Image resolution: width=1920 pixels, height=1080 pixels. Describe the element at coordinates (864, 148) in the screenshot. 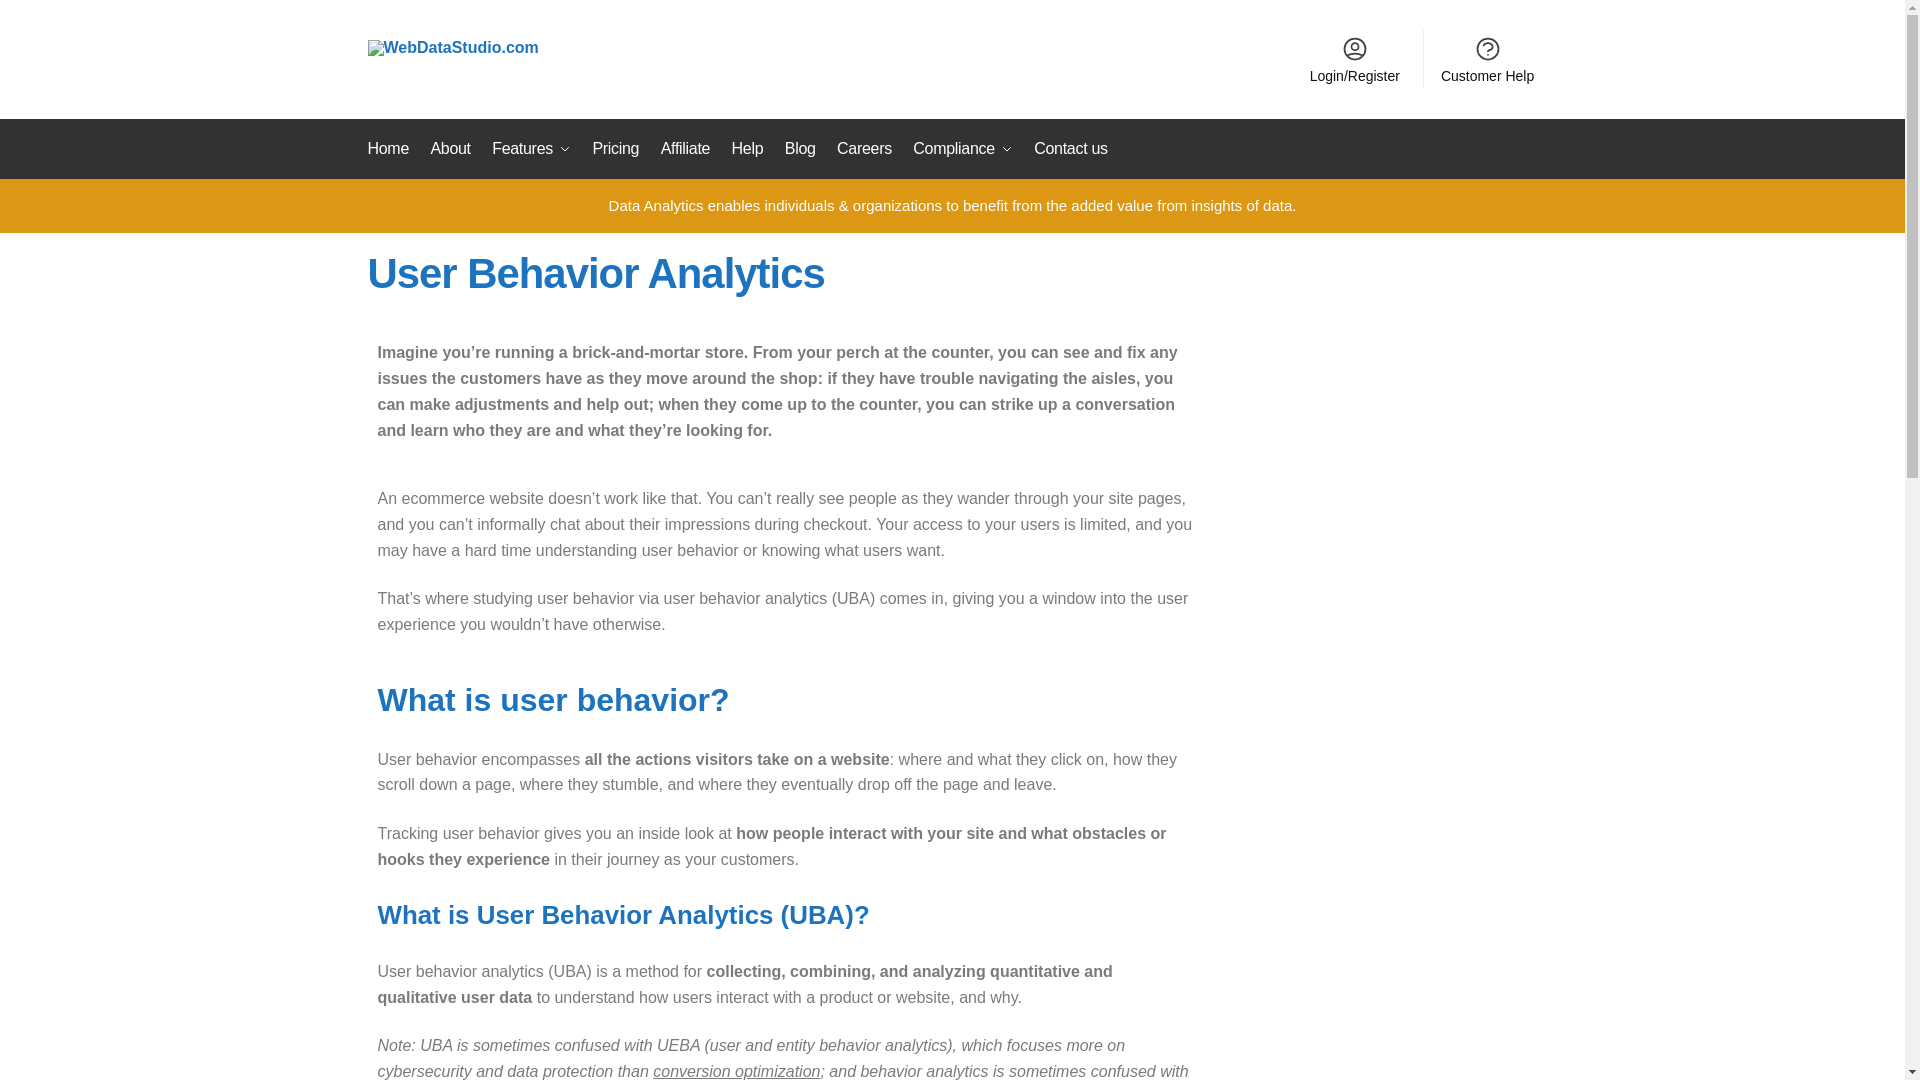

I see `Careers` at that location.